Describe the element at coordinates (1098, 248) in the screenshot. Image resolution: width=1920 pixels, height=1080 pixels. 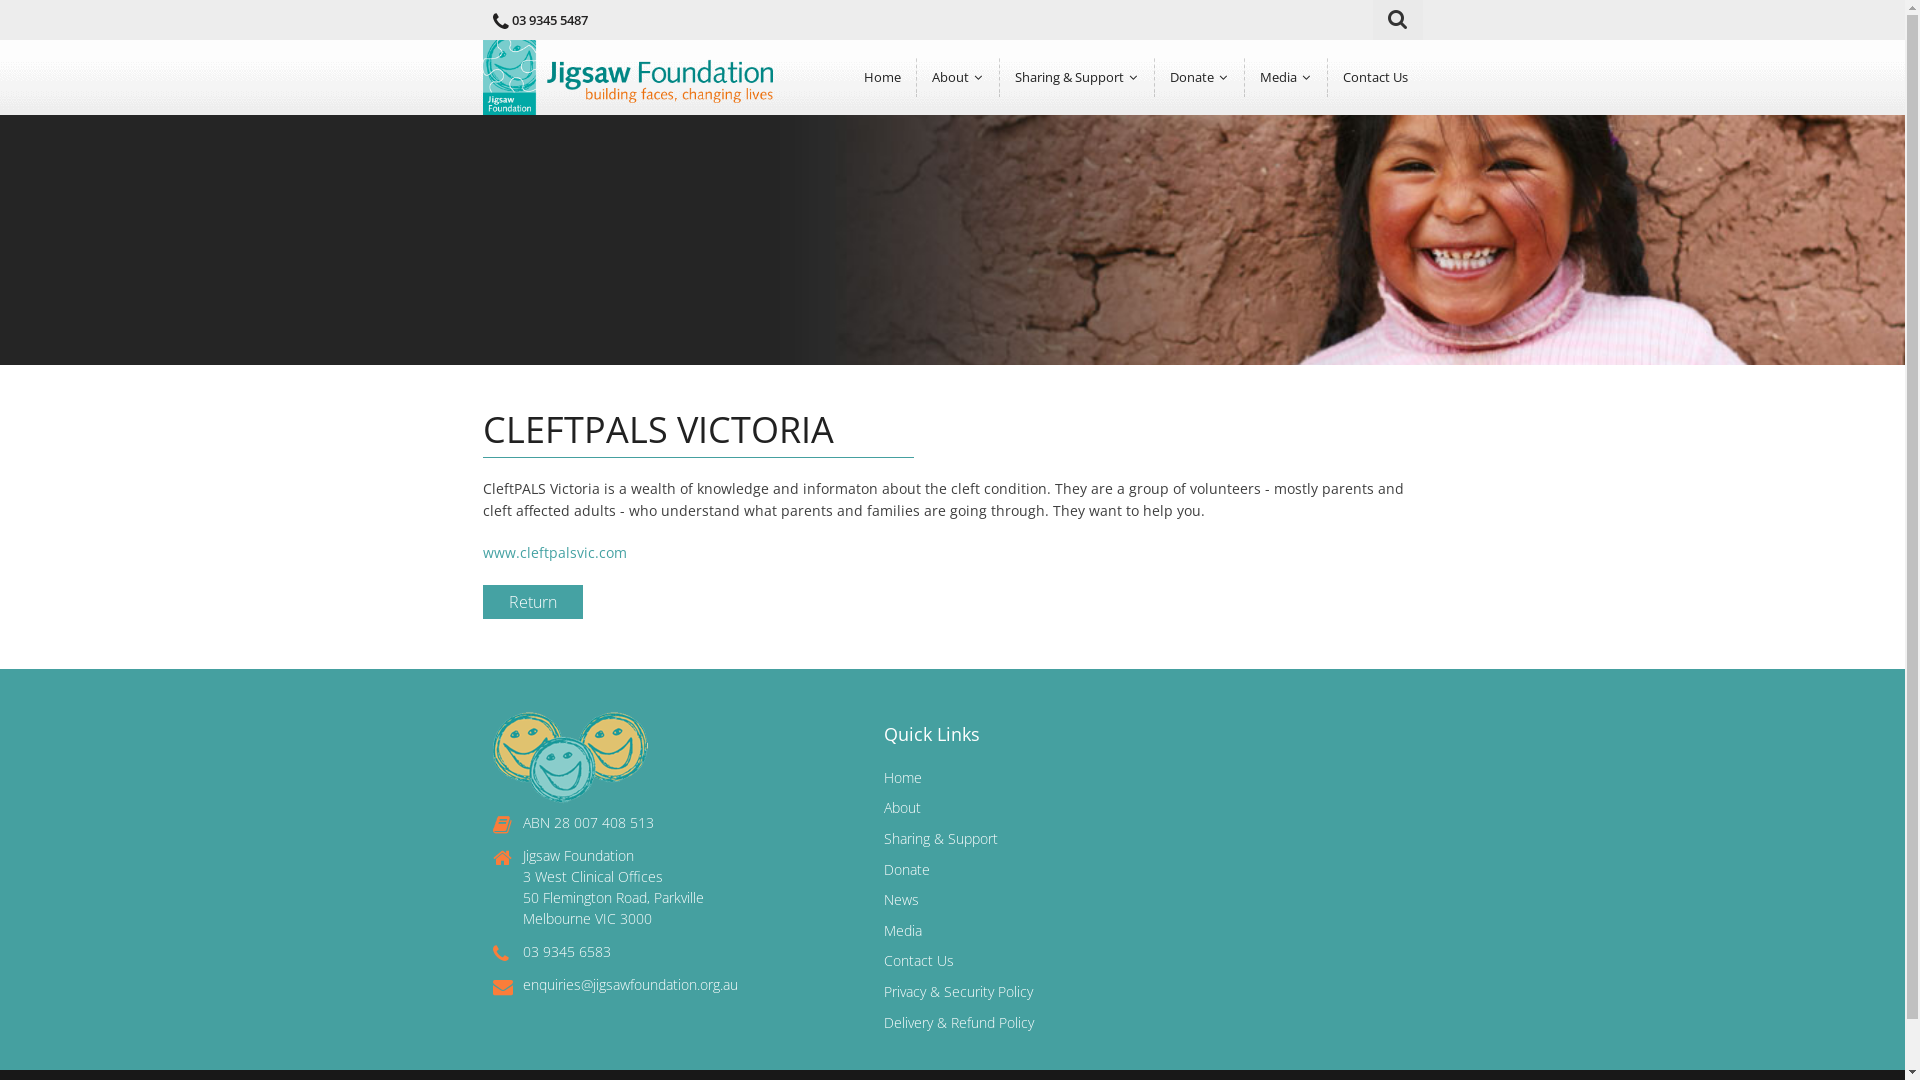
I see `Links` at that location.